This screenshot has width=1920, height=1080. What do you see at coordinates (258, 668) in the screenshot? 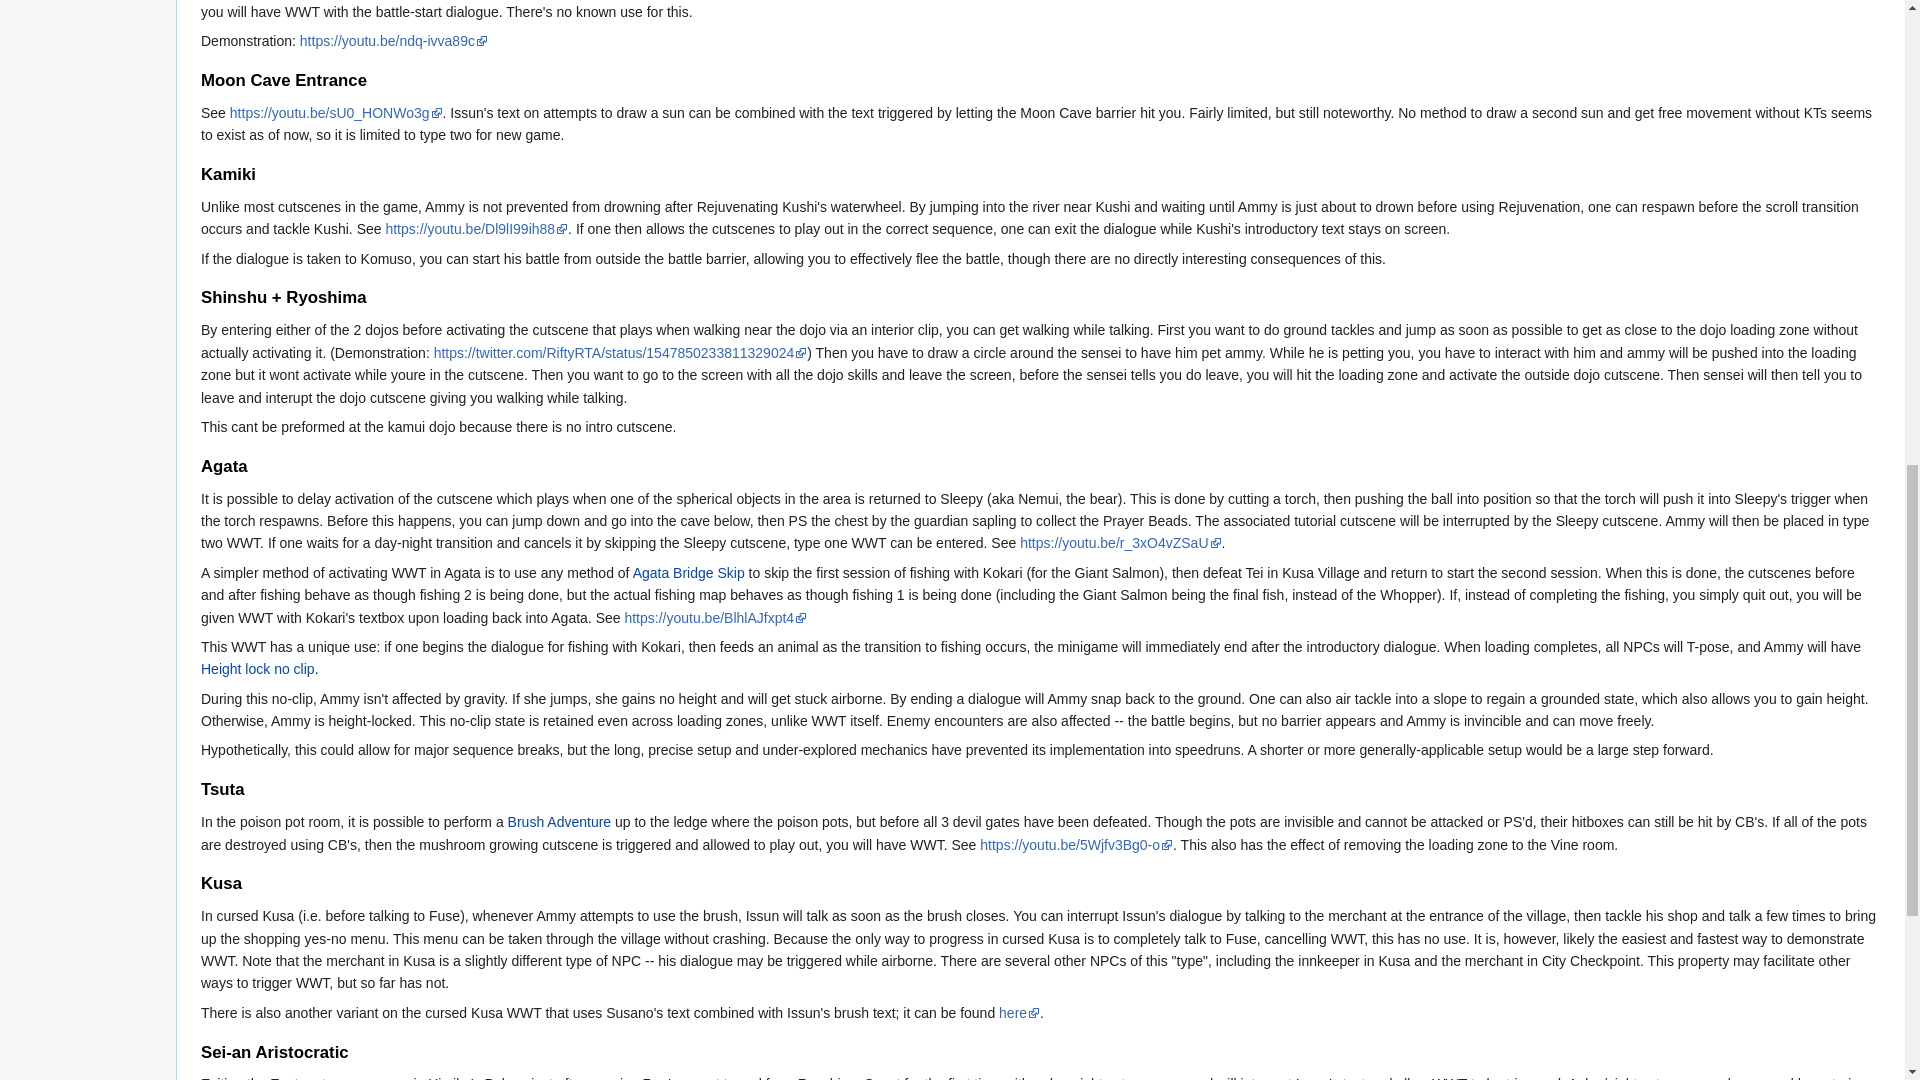
I see `Height lock no clip` at bounding box center [258, 668].